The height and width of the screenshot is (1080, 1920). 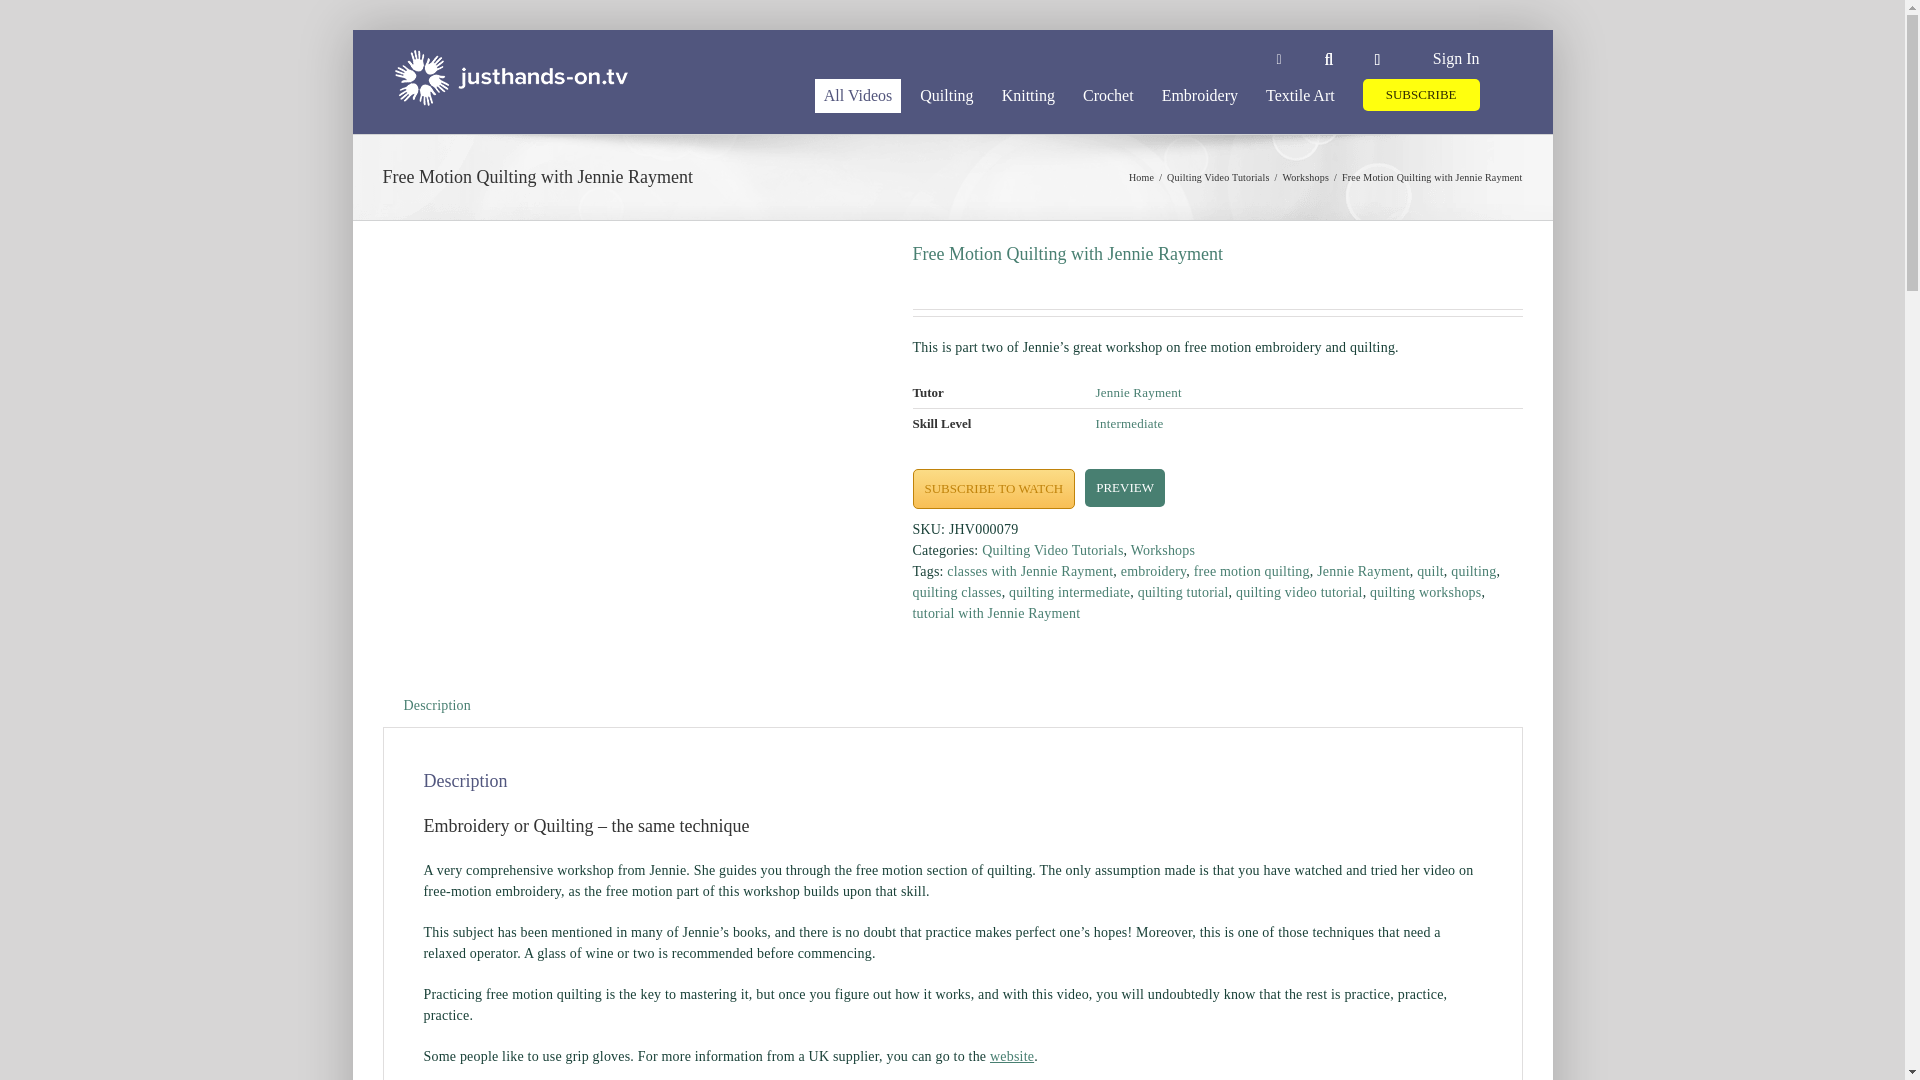 I want to click on Knitting, so click(x=1028, y=94).